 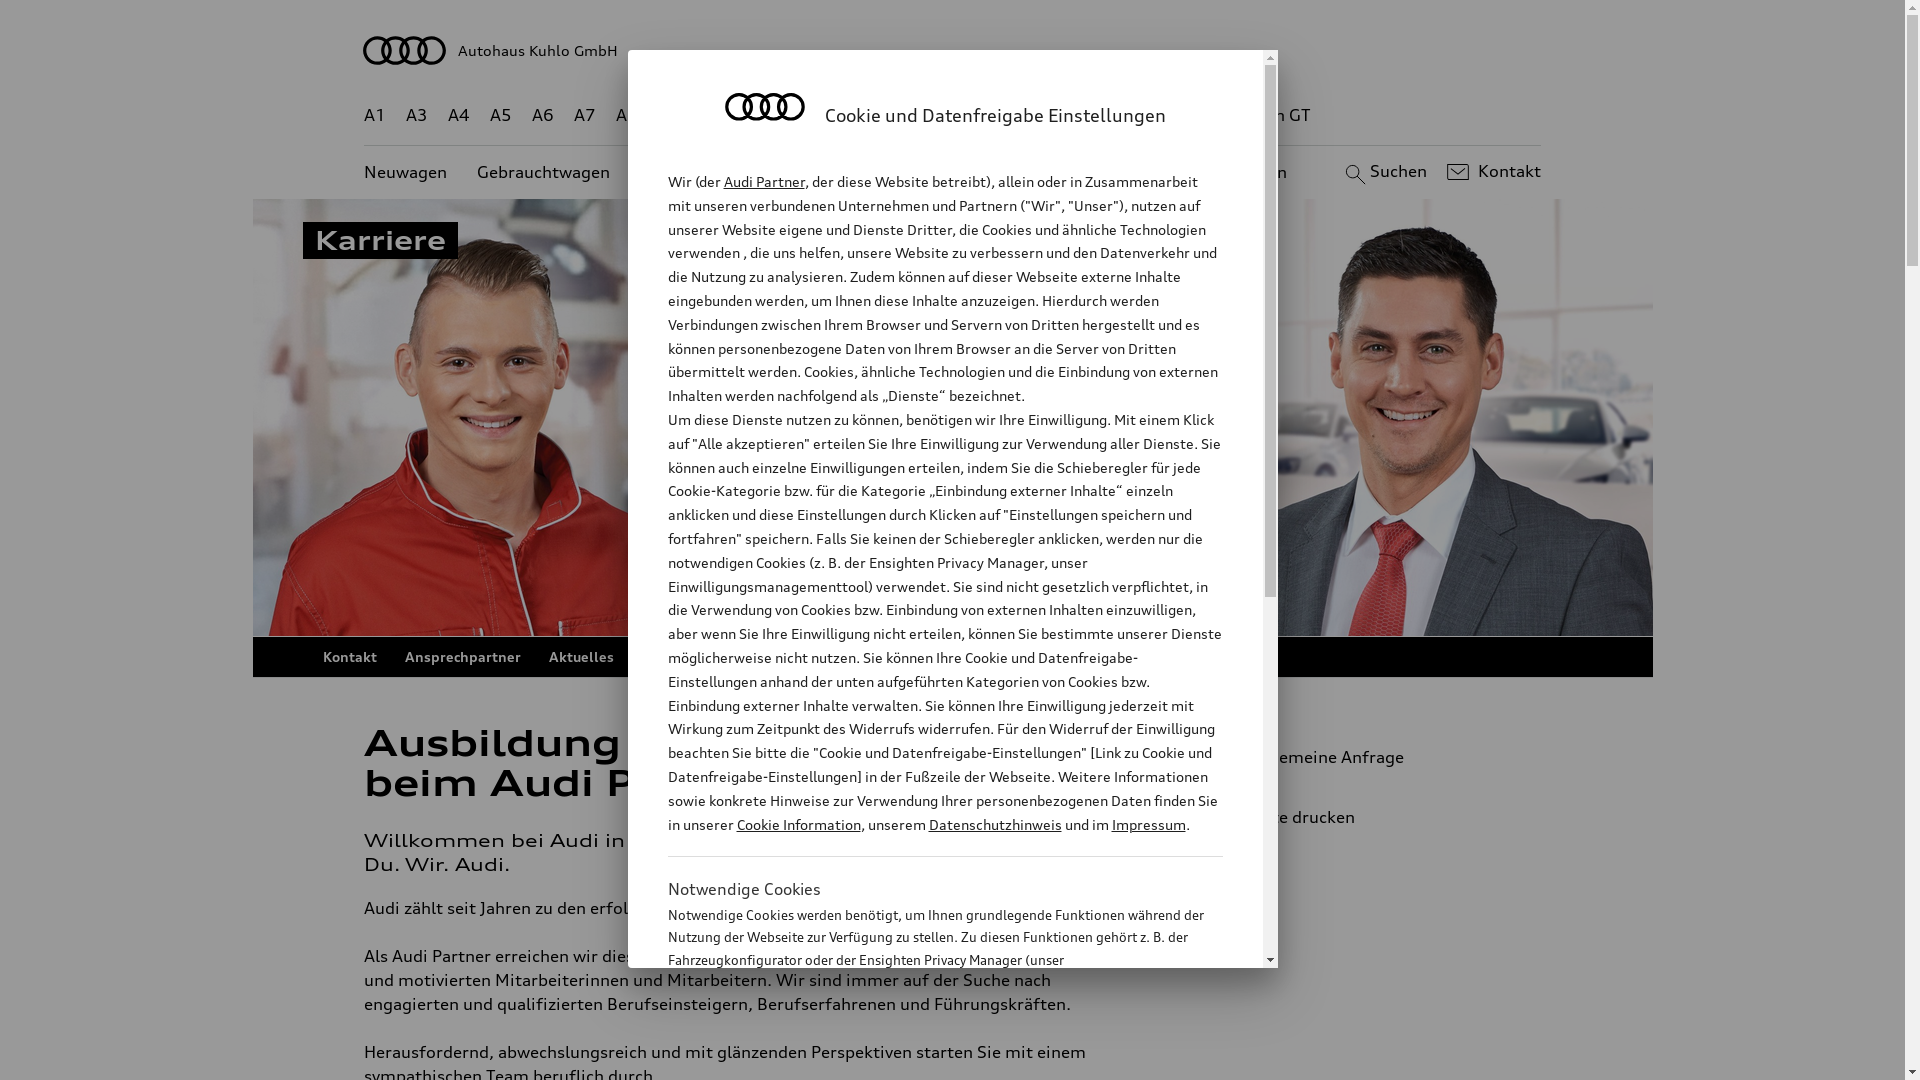 What do you see at coordinates (417, 116) in the screenshot?
I see `A3` at bounding box center [417, 116].